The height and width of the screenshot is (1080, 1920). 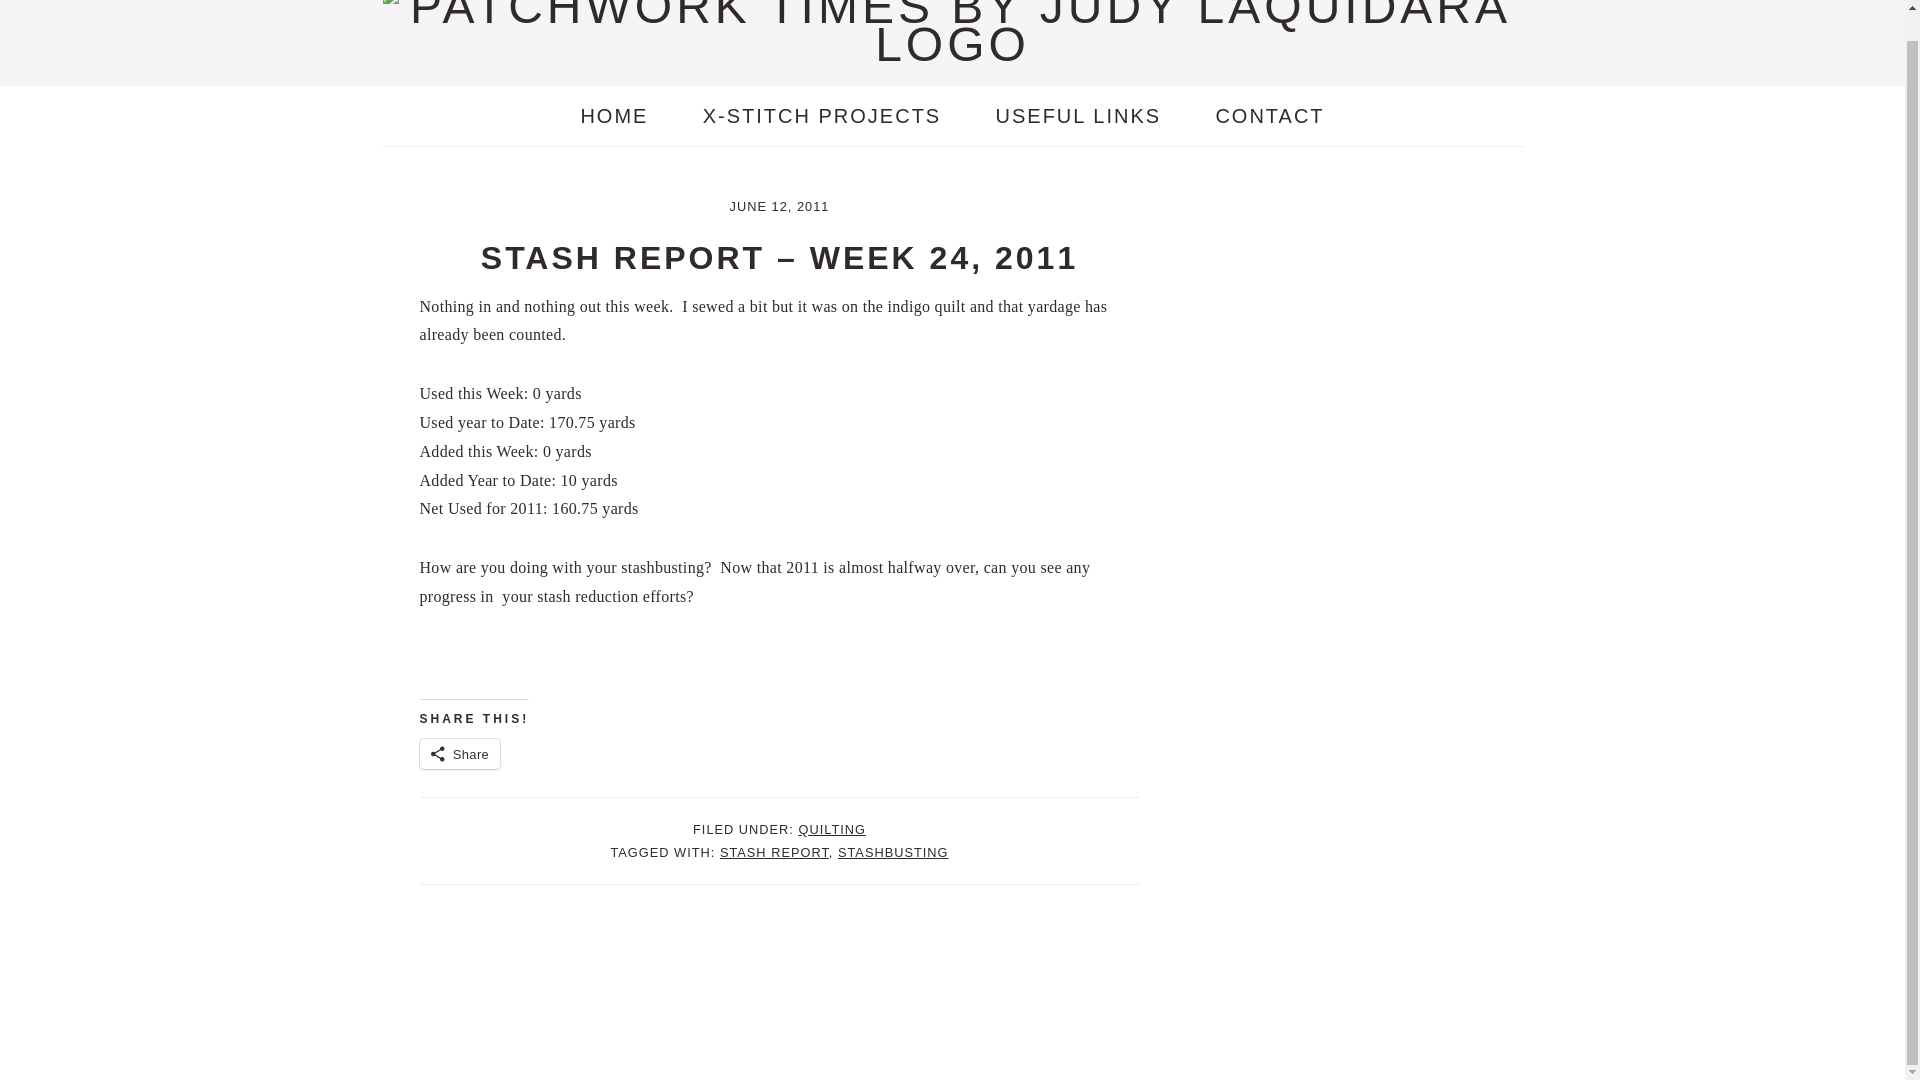 What do you see at coordinates (952, 32) in the screenshot?
I see `Patchwork Times by Judy Laquidara` at bounding box center [952, 32].